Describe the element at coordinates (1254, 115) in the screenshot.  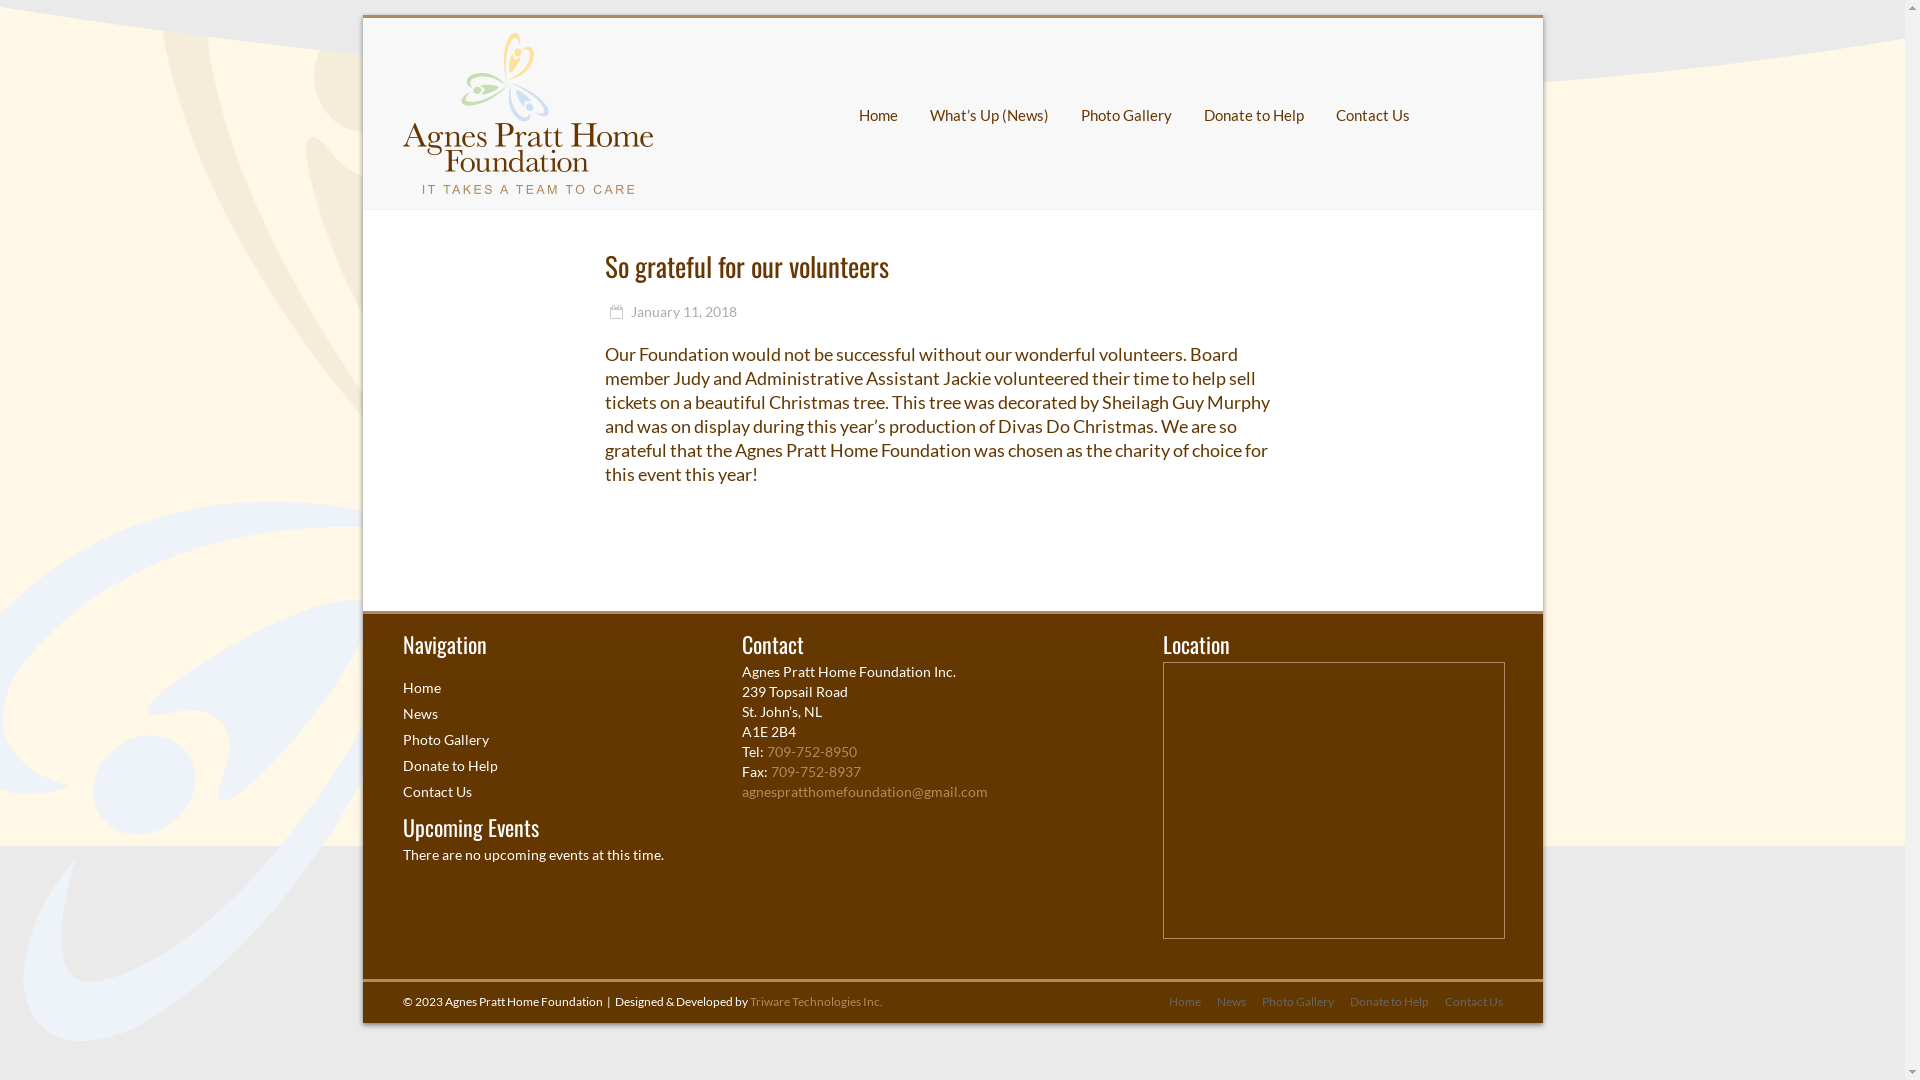
I see `Donate to Help` at that location.